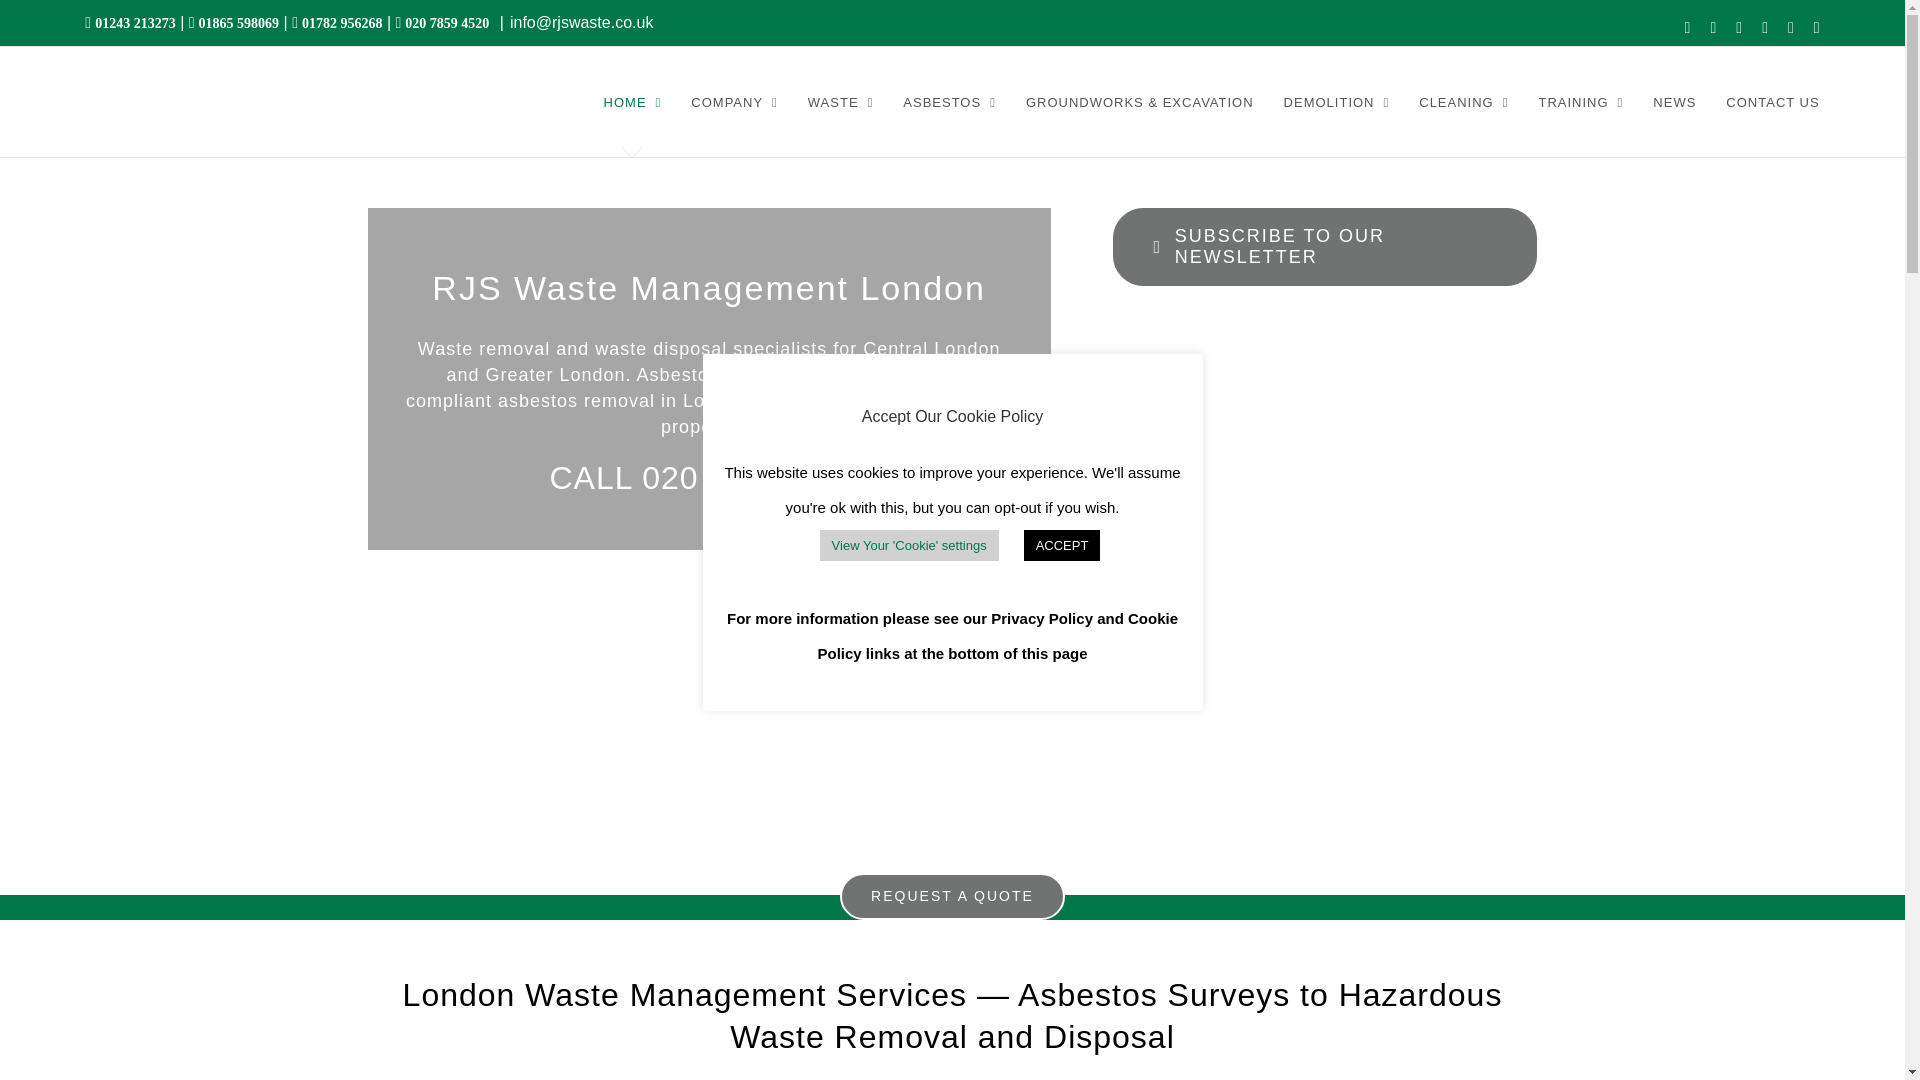 This screenshot has width=1920, height=1080. What do you see at coordinates (1713, 28) in the screenshot?
I see `X` at bounding box center [1713, 28].